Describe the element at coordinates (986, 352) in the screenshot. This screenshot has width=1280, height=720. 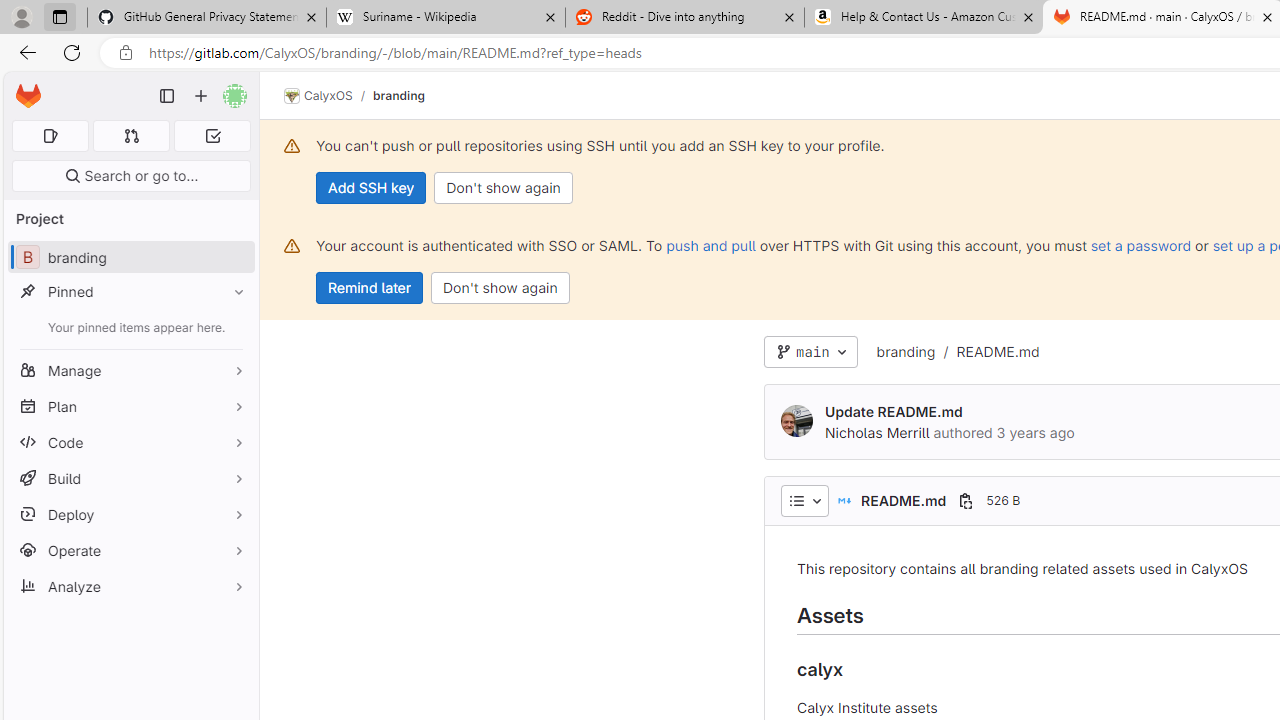
I see `/README.md` at that location.